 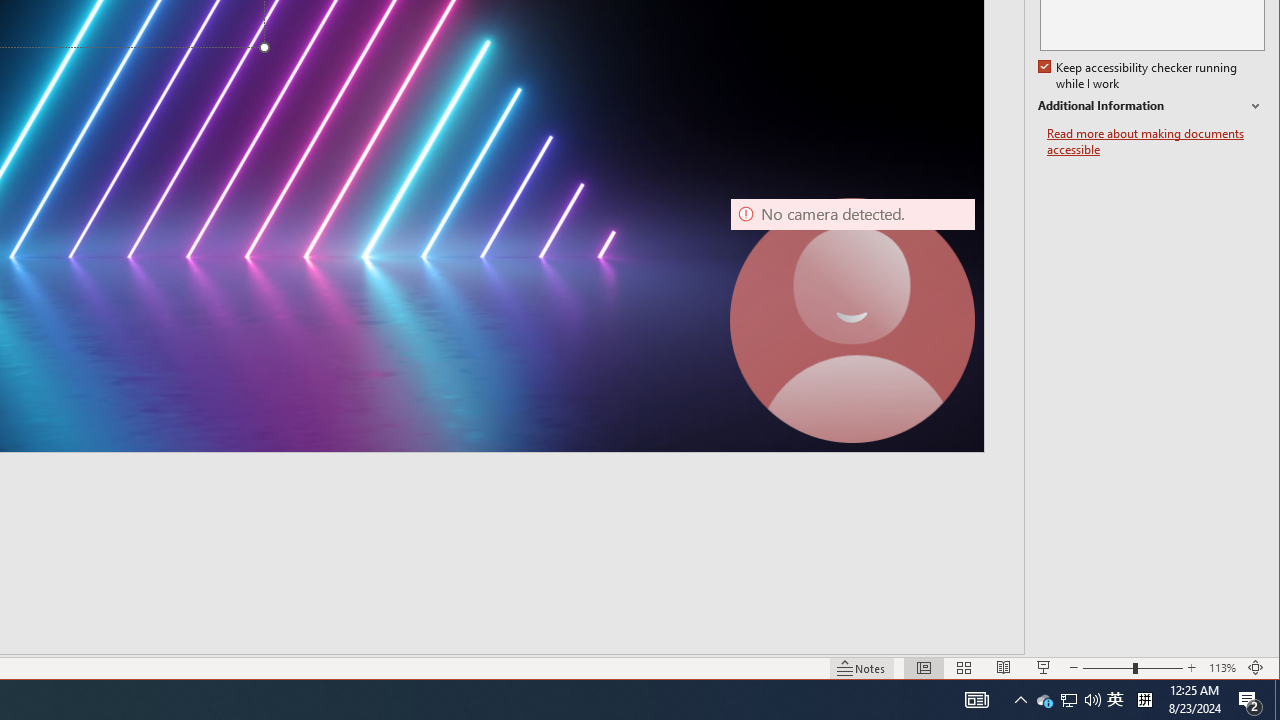 I want to click on Camera 7, No camera detected., so click(x=852, y=320).